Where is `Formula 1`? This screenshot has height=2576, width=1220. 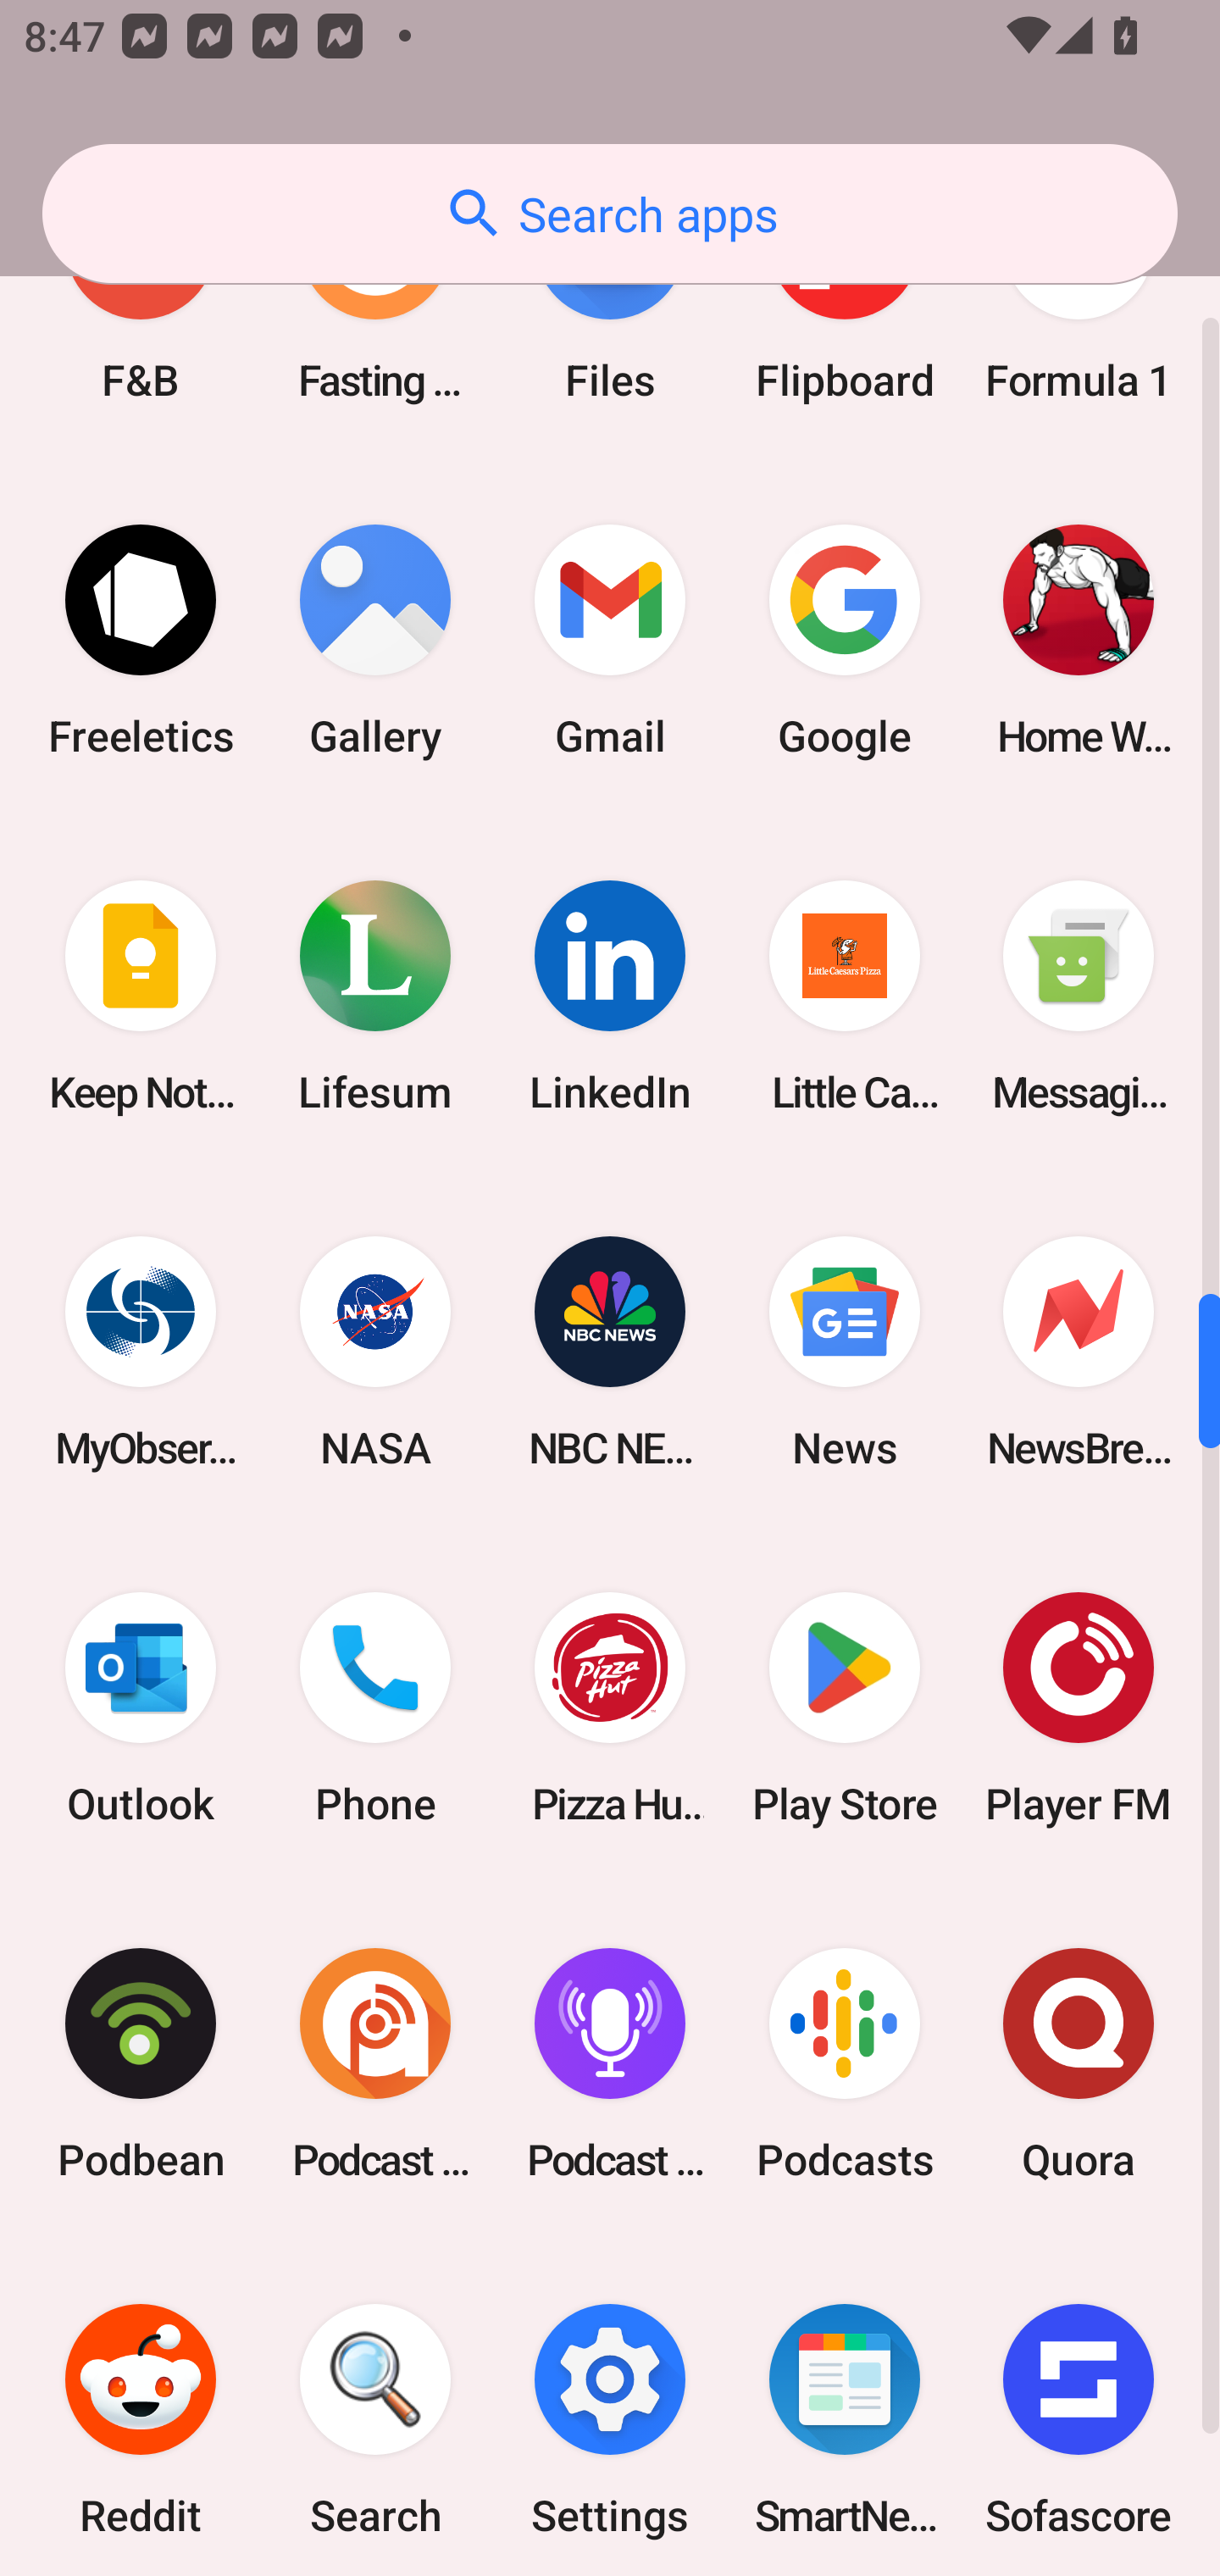
Formula 1 is located at coordinates (1079, 317).